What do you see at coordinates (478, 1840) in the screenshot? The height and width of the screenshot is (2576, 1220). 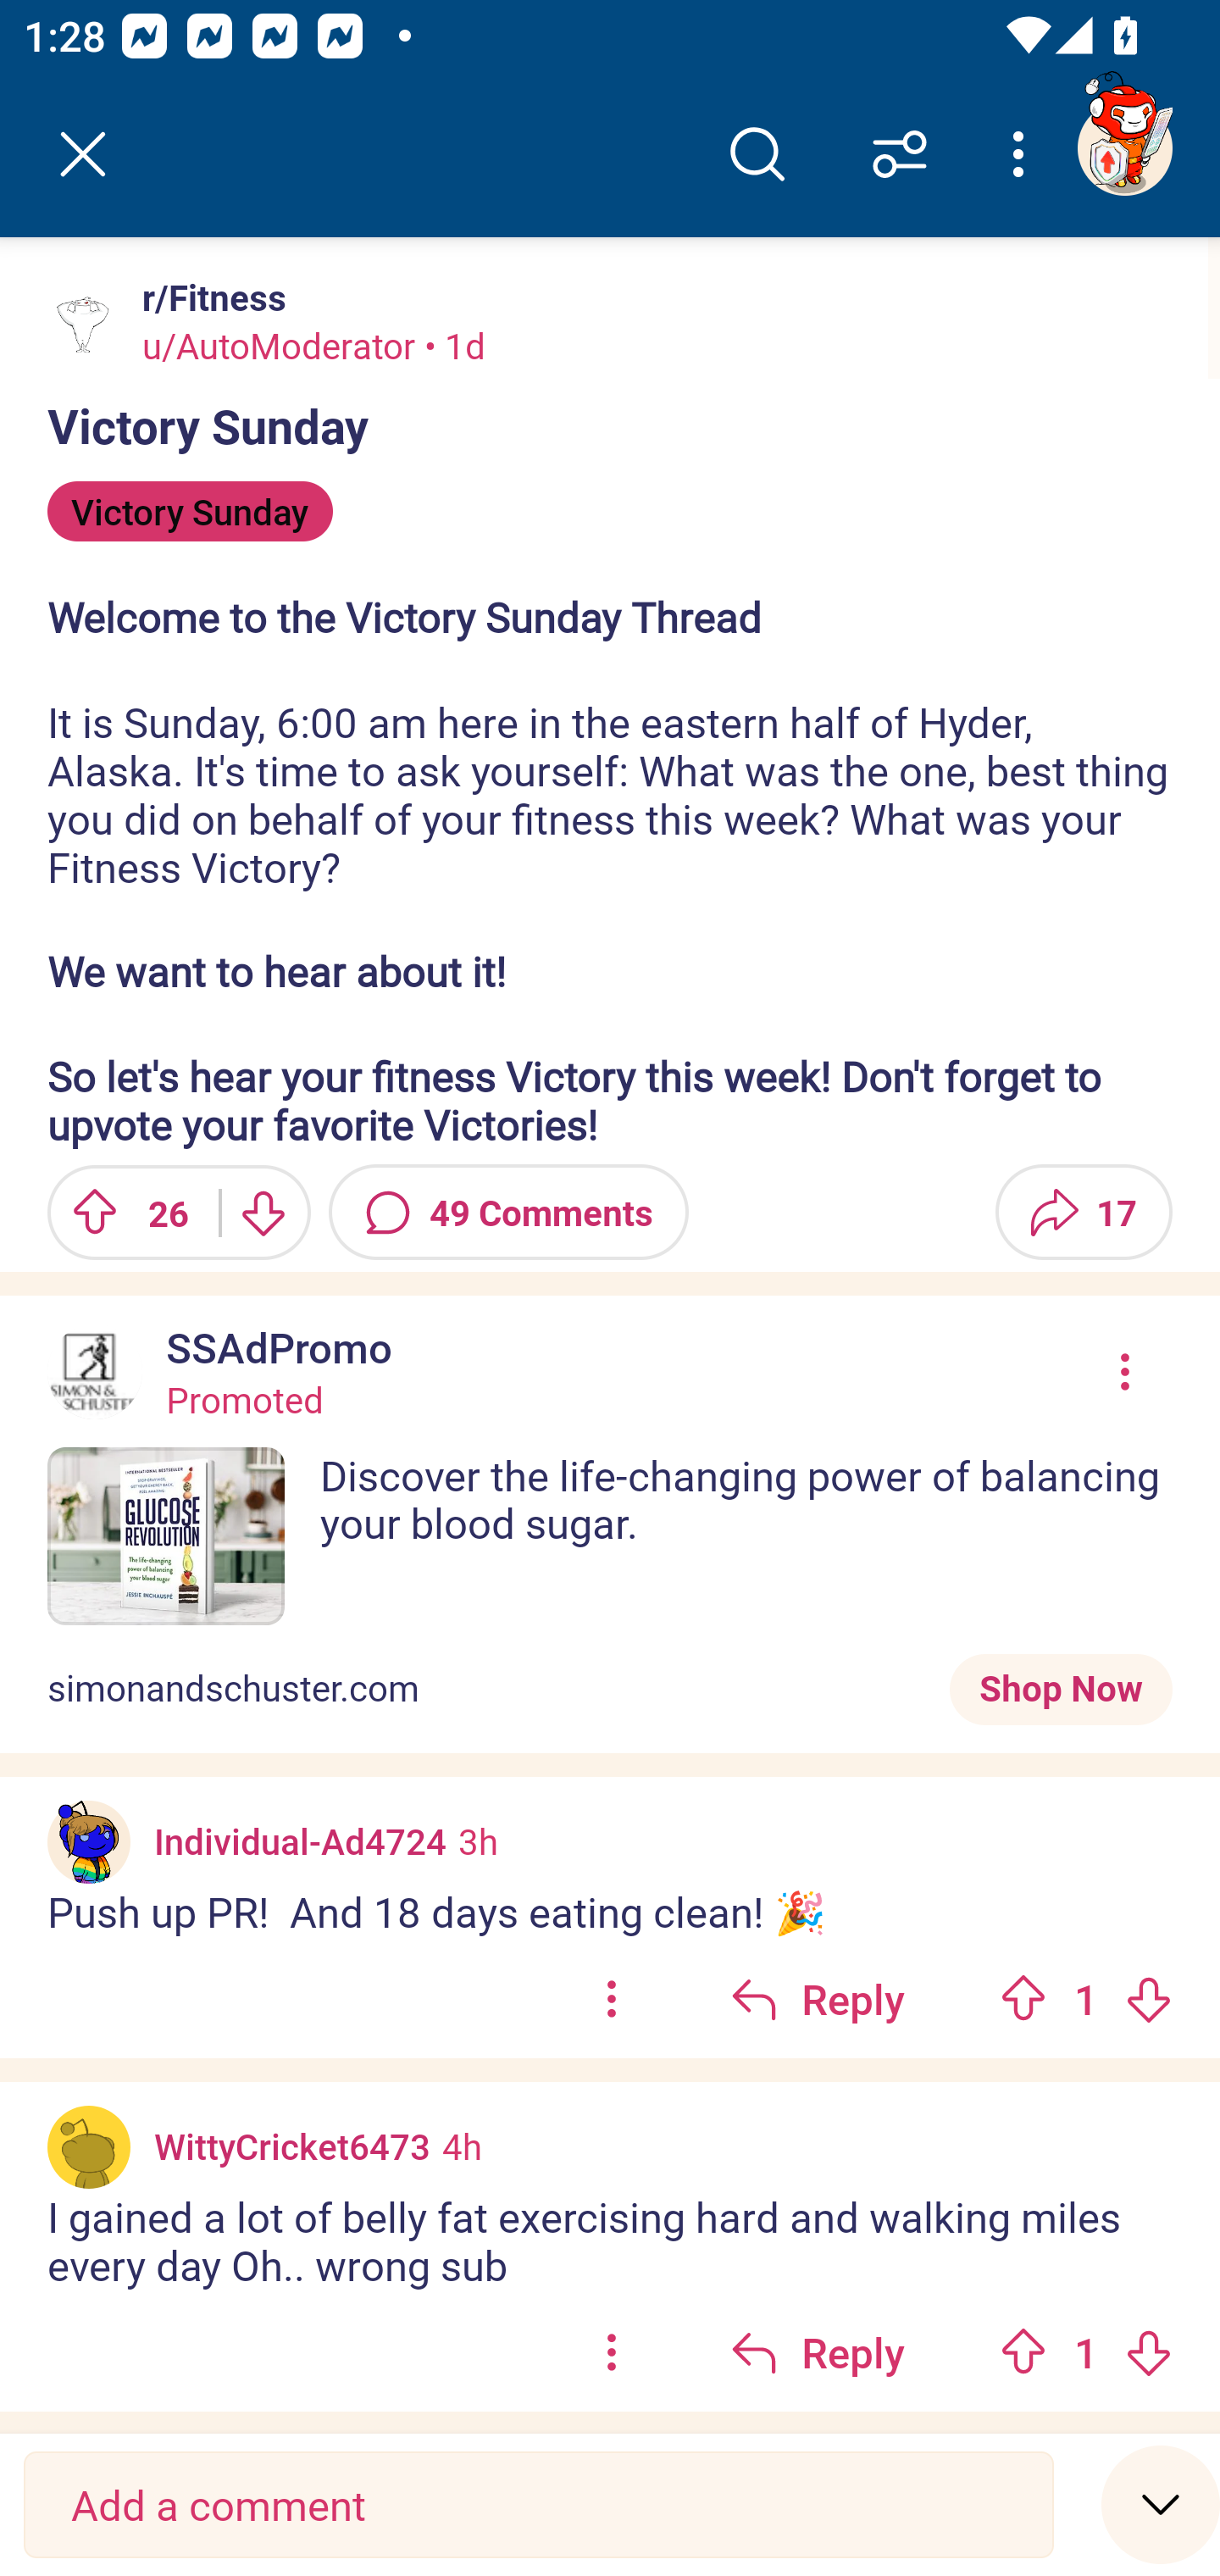 I see `3h` at bounding box center [478, 1840].